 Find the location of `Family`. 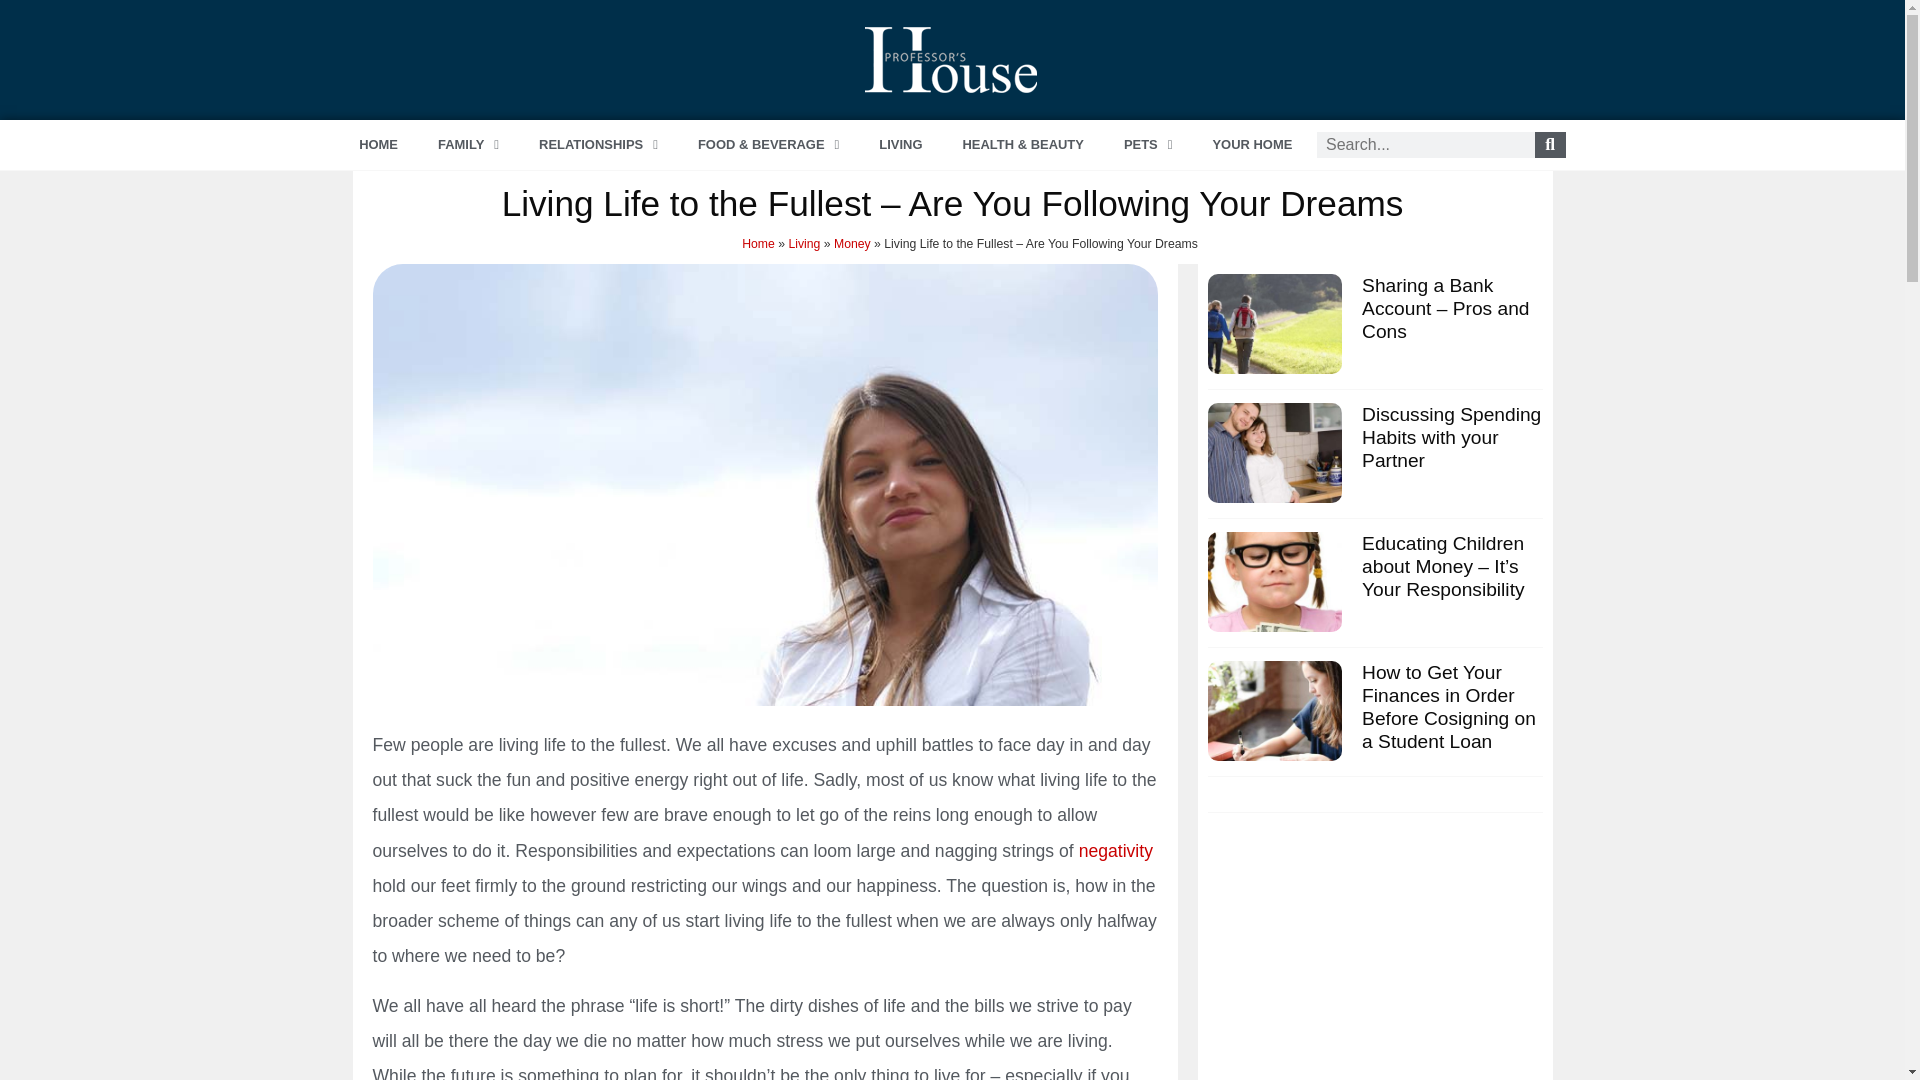

Family is located at coordinates (468, 144).